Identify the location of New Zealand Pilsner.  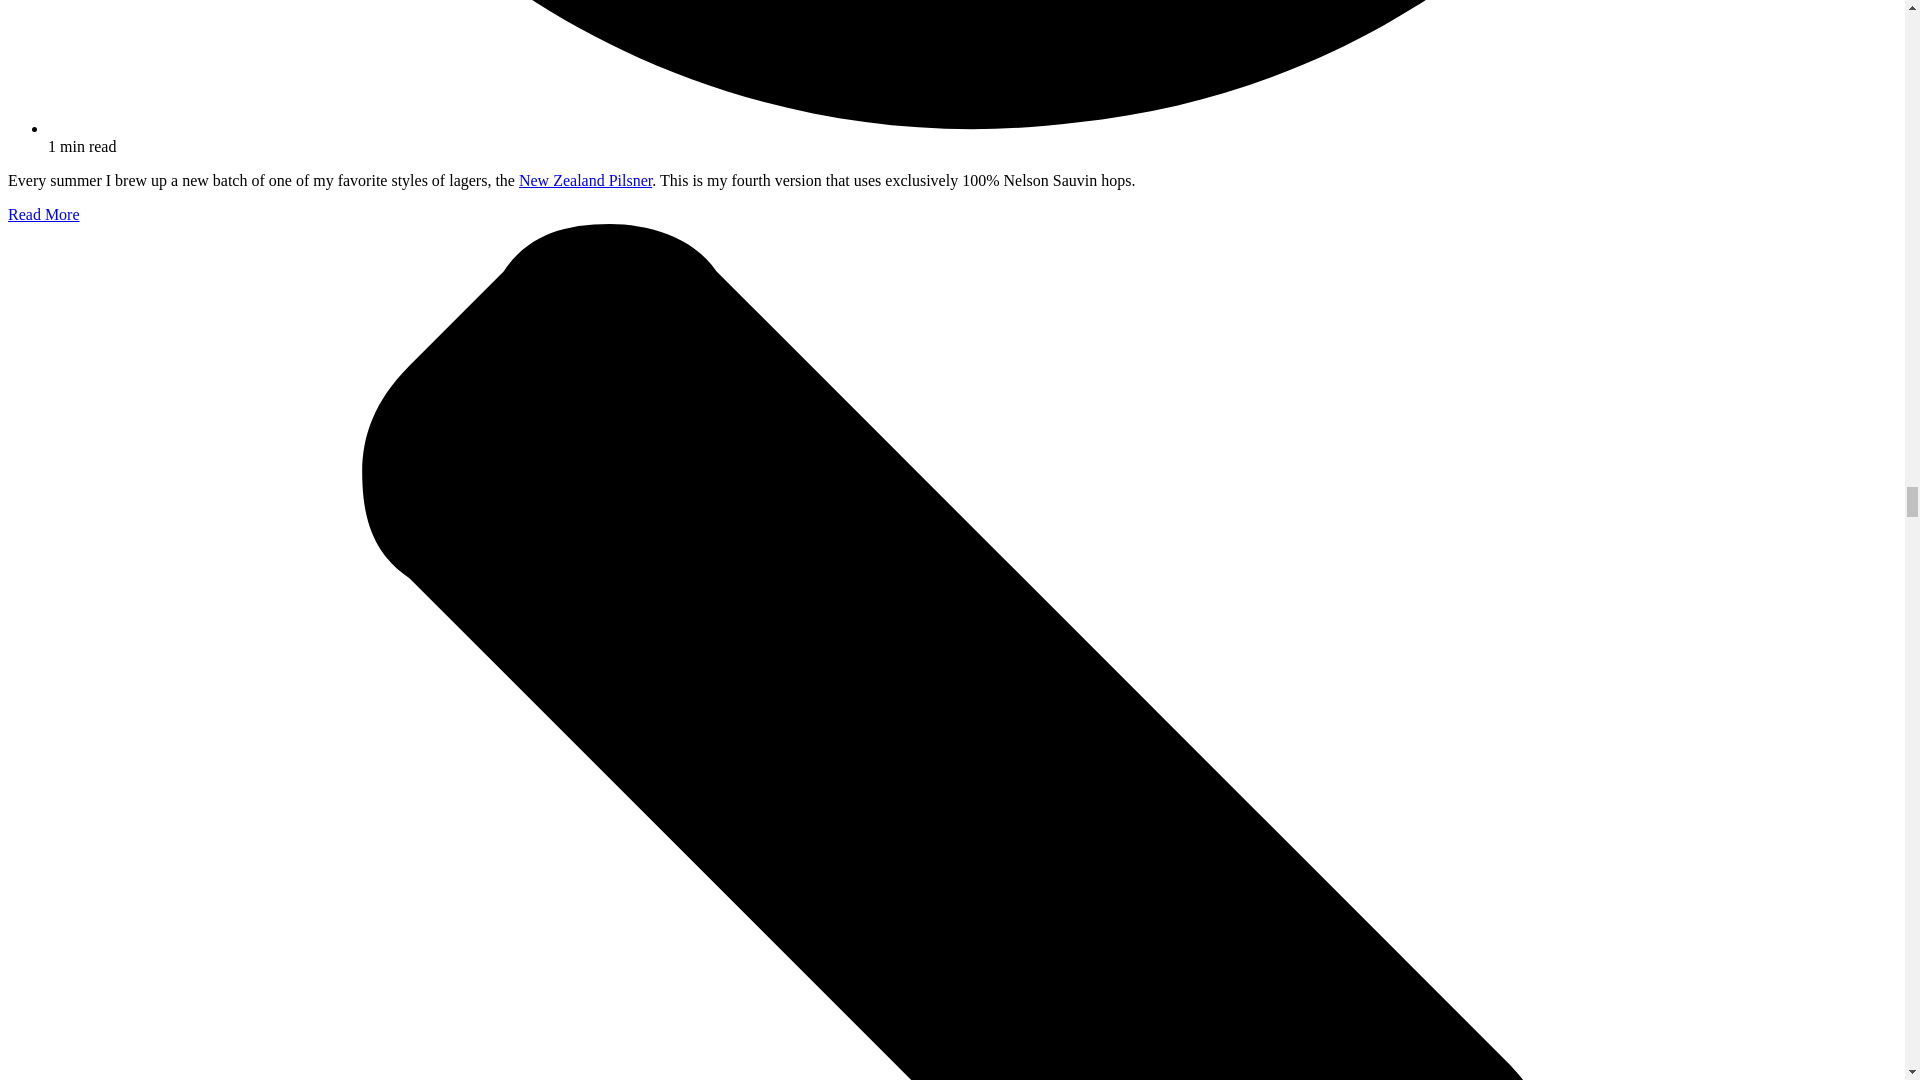
(585, 180).